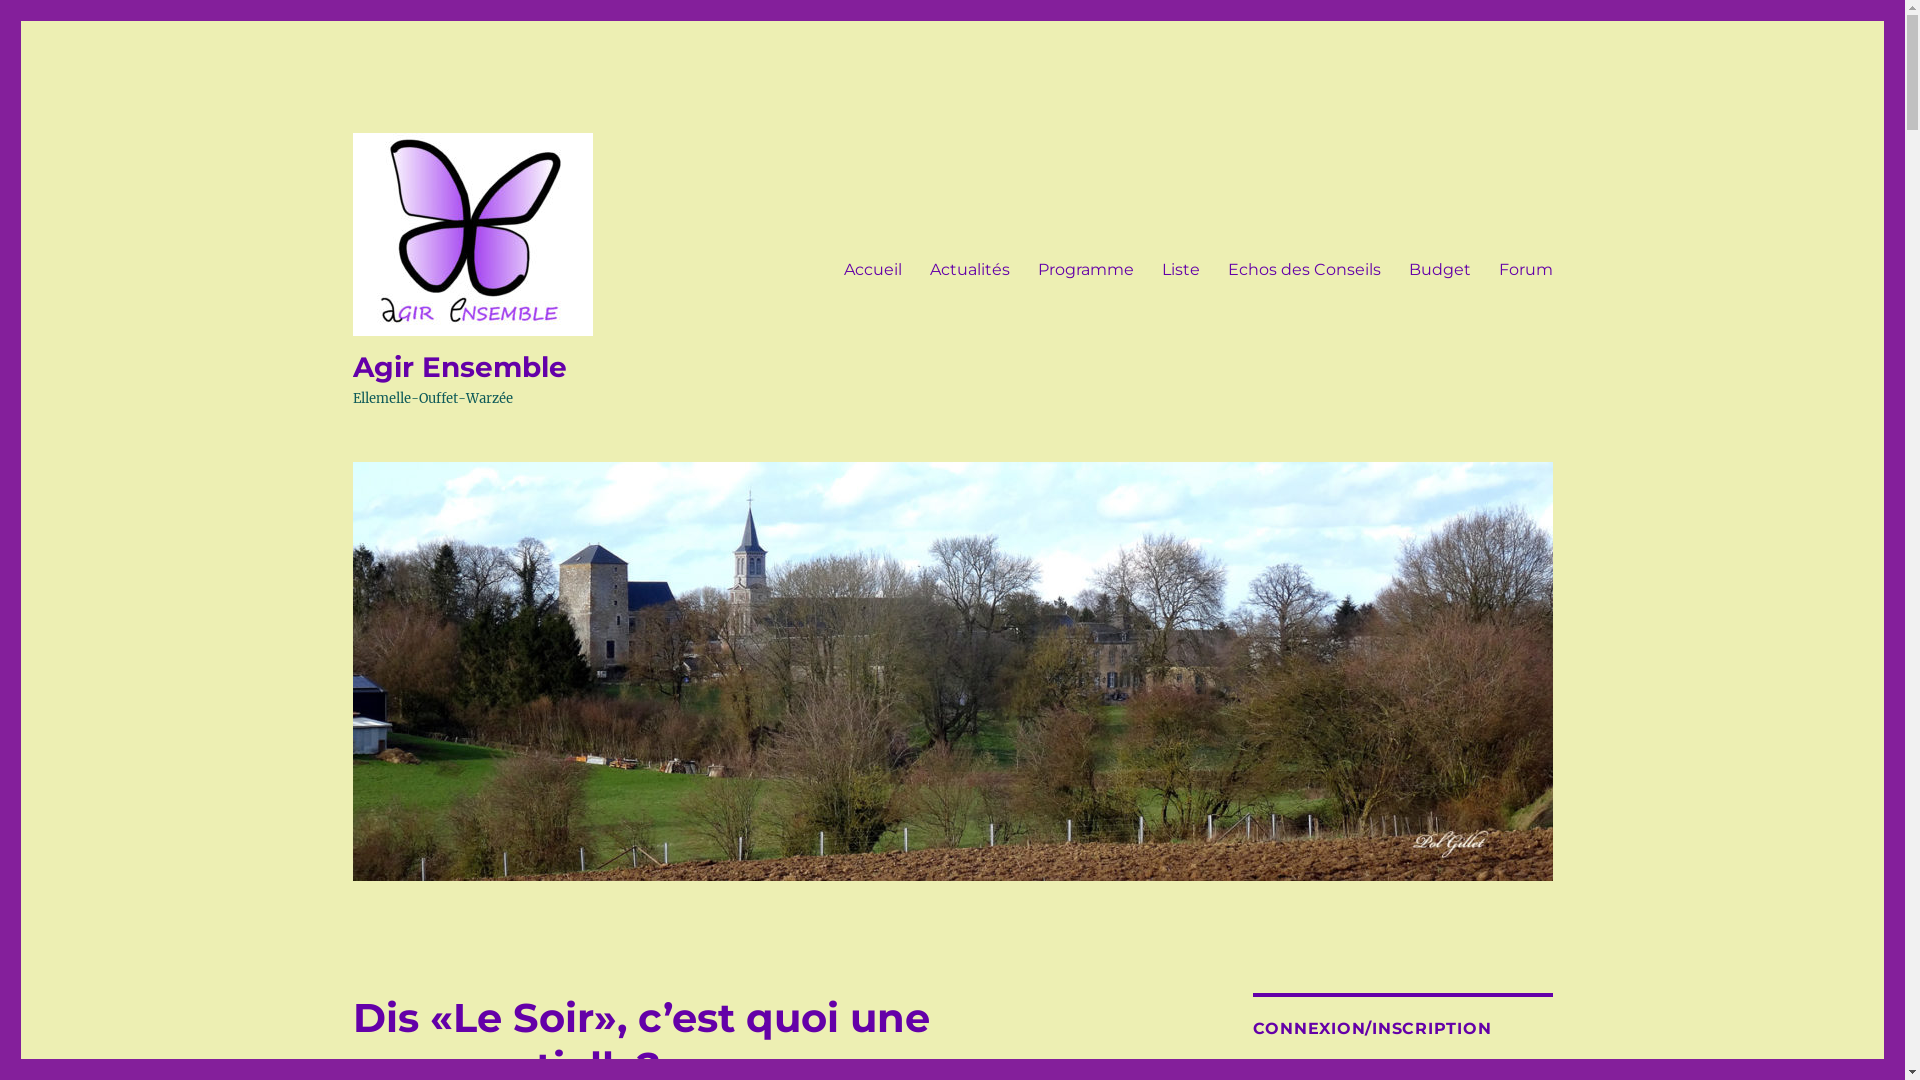 This screenshot has height=1080, width=1920. What do you see at coordinates (1525, 269) in the screenshot?
I see `Forum` at bounding box center [1525, 269].